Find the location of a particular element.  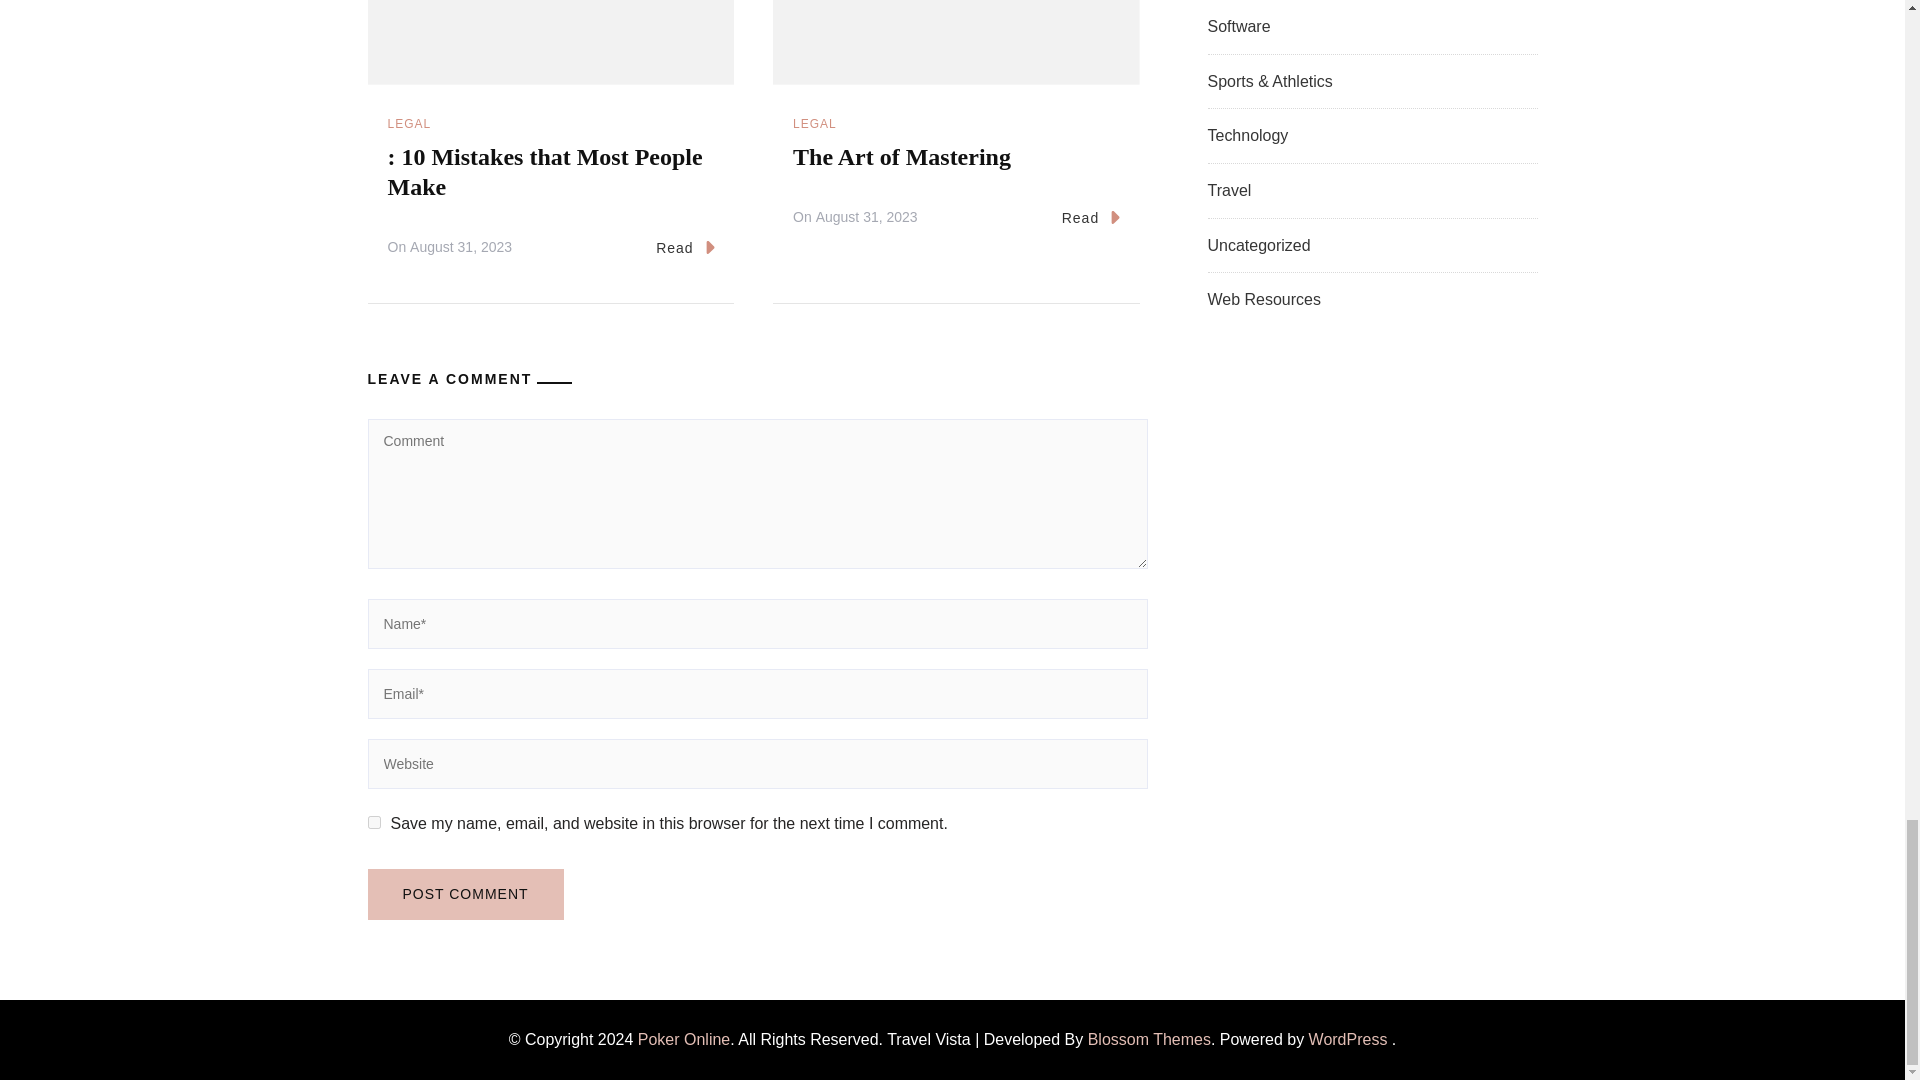

Read is located at coordinates (685, 248).